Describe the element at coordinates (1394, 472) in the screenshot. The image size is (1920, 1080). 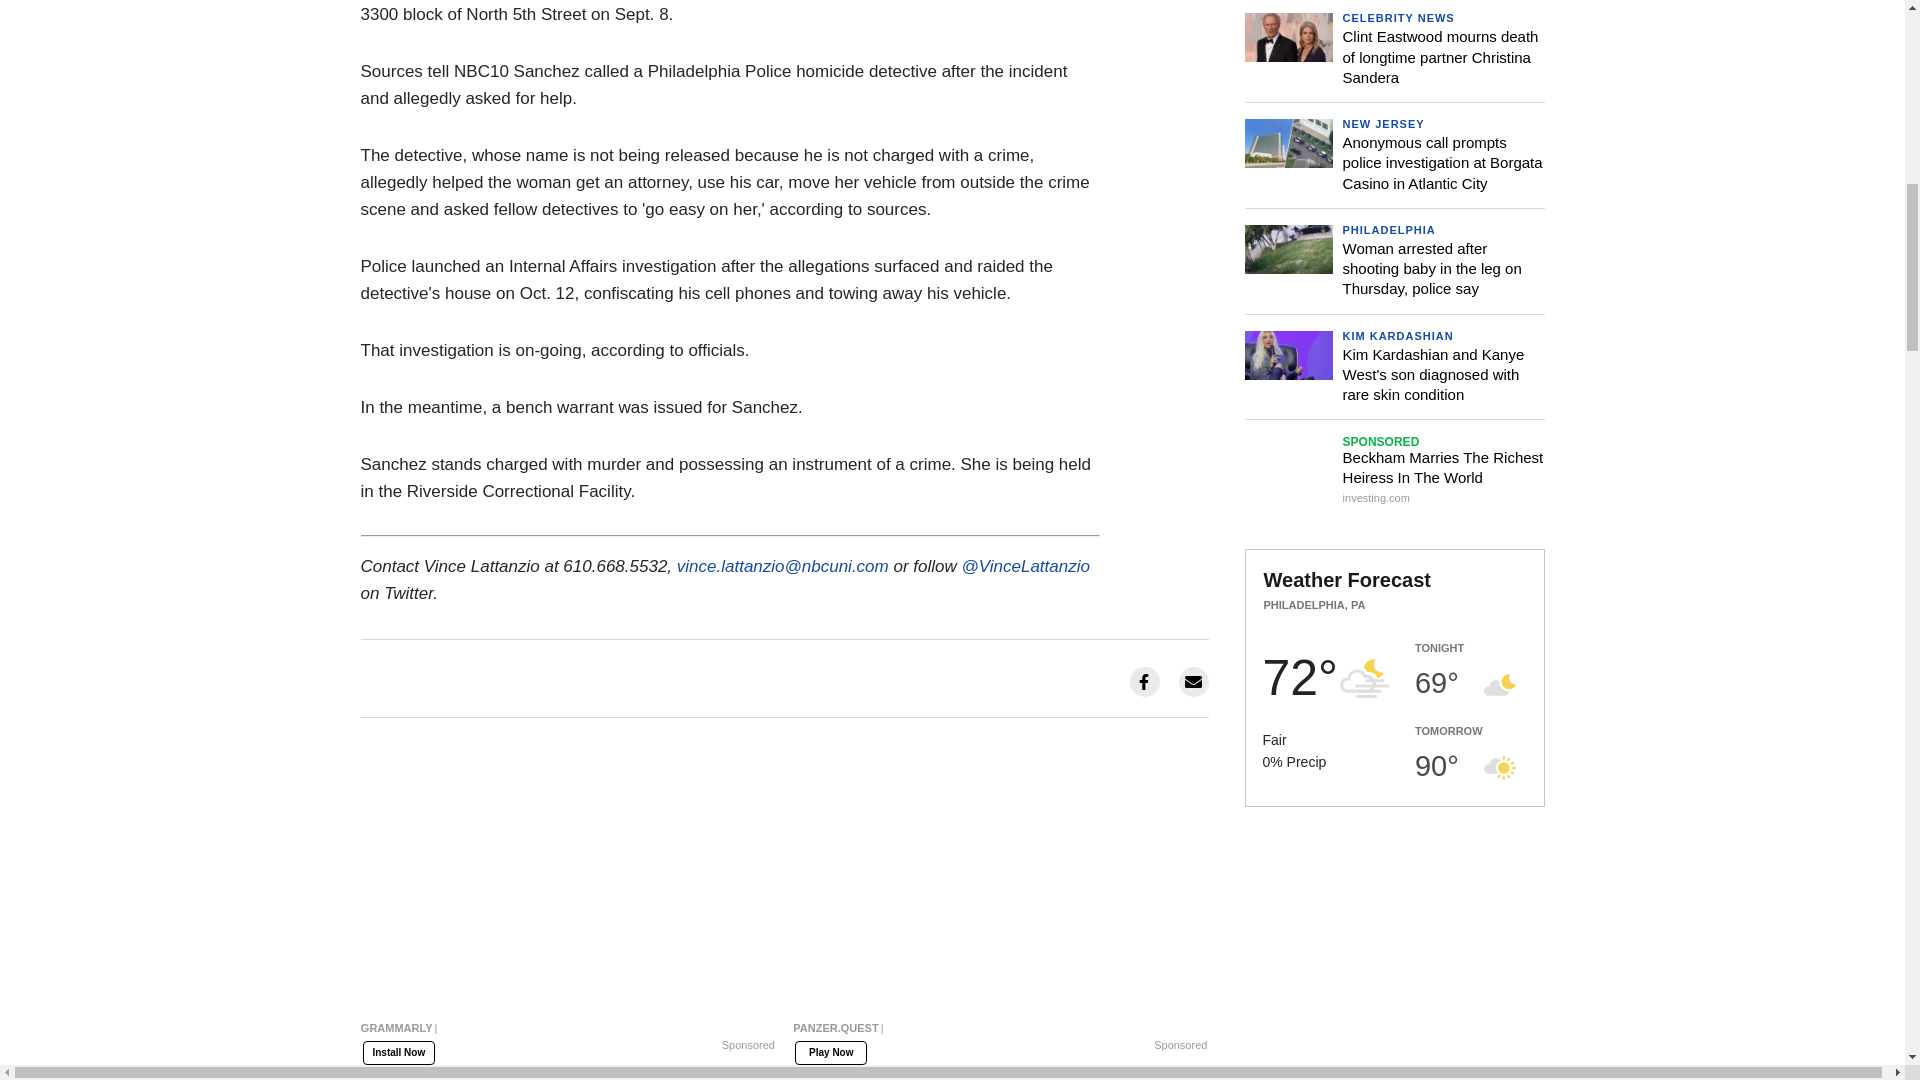
I see `Beckham Marries The Richest Heiress In The World` at that location.